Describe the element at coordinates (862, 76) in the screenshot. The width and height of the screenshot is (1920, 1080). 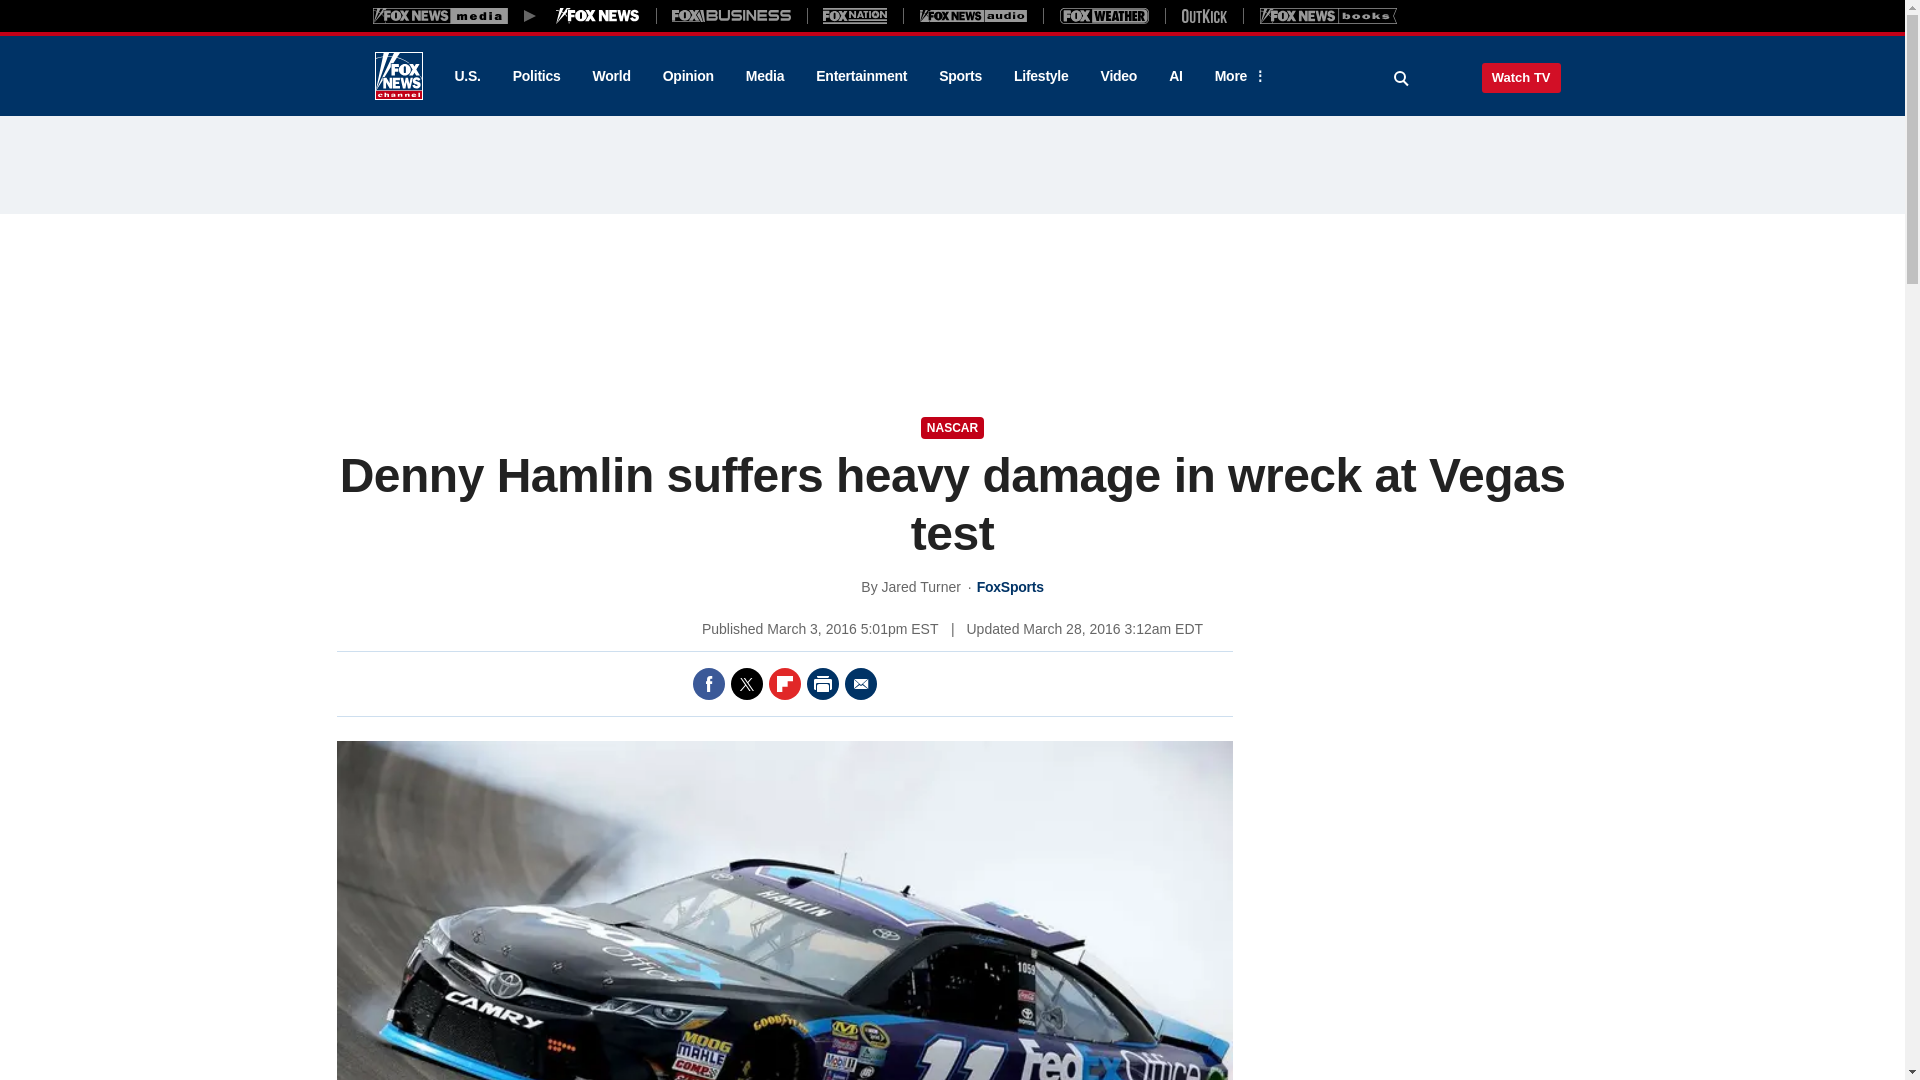
I see `Entertainment` at that location.